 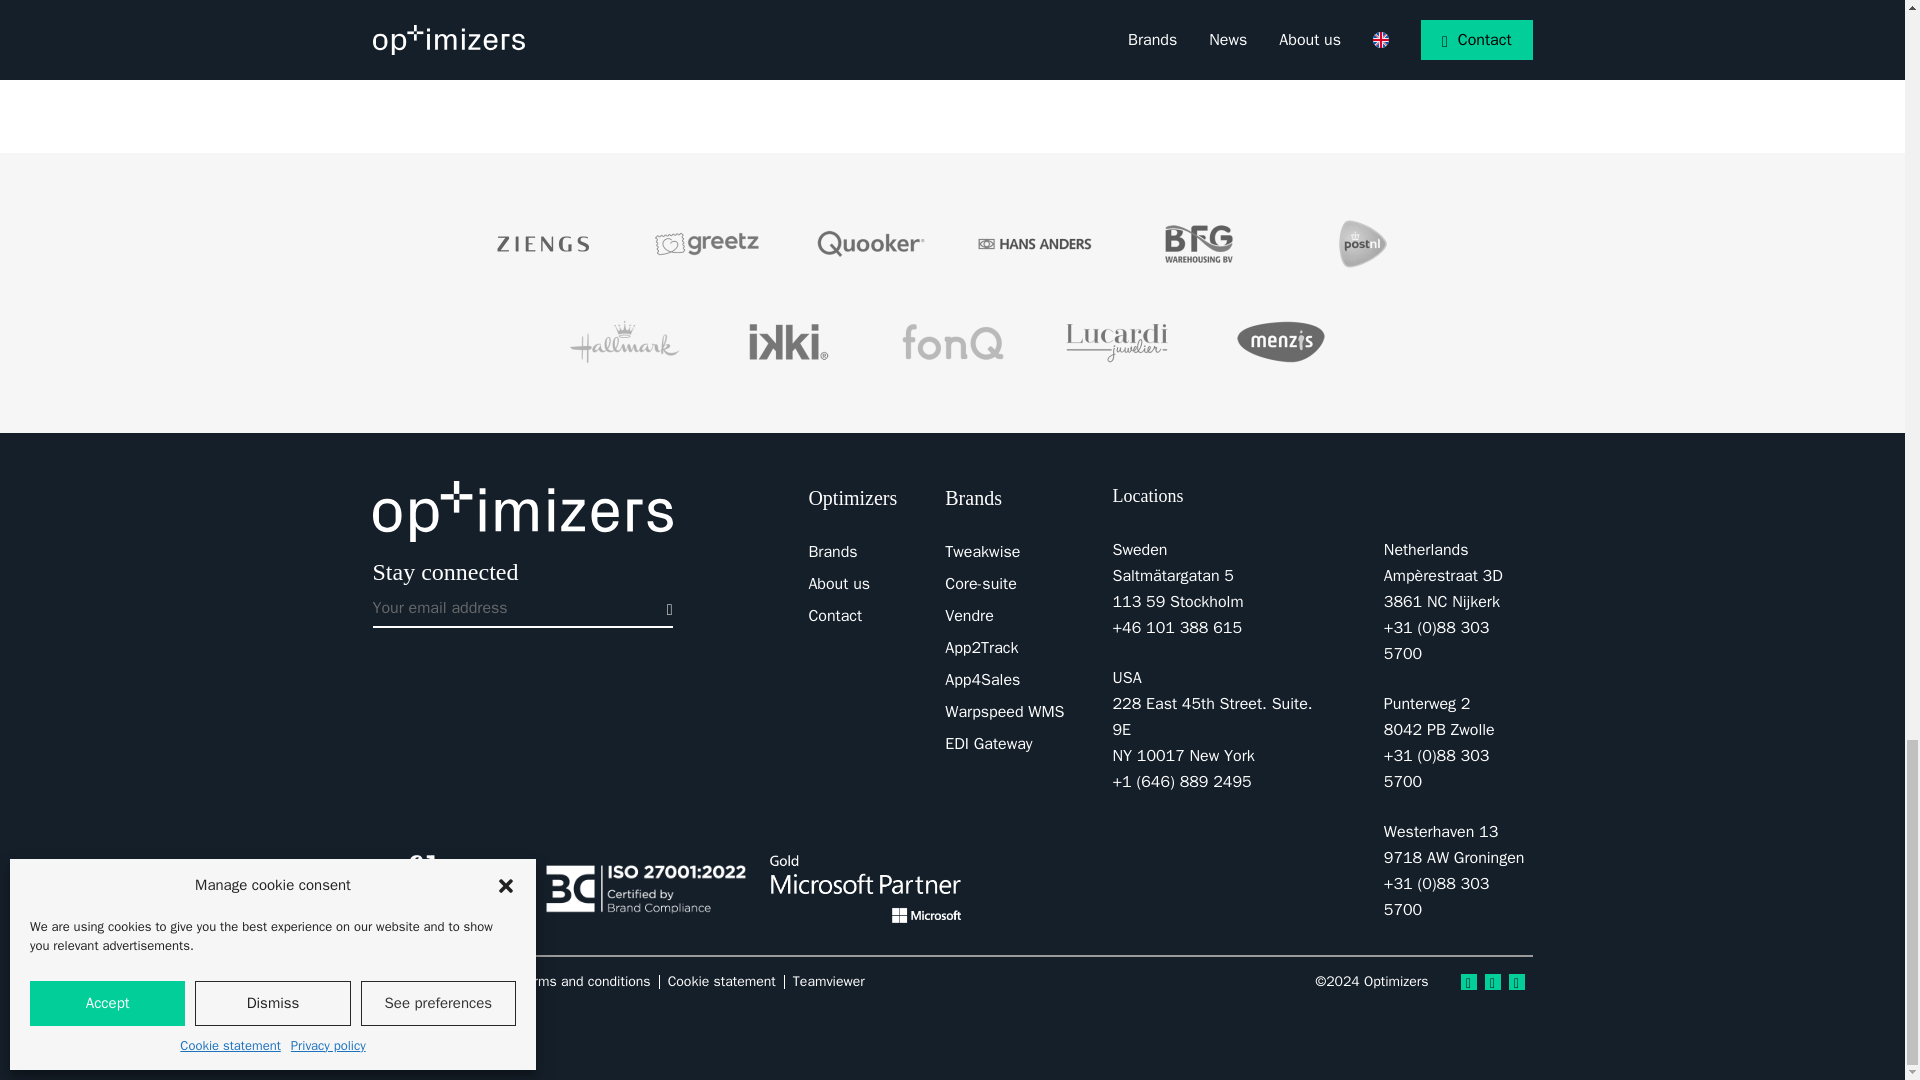 I want to click on Tweakwise, so click(x=982, y=552).